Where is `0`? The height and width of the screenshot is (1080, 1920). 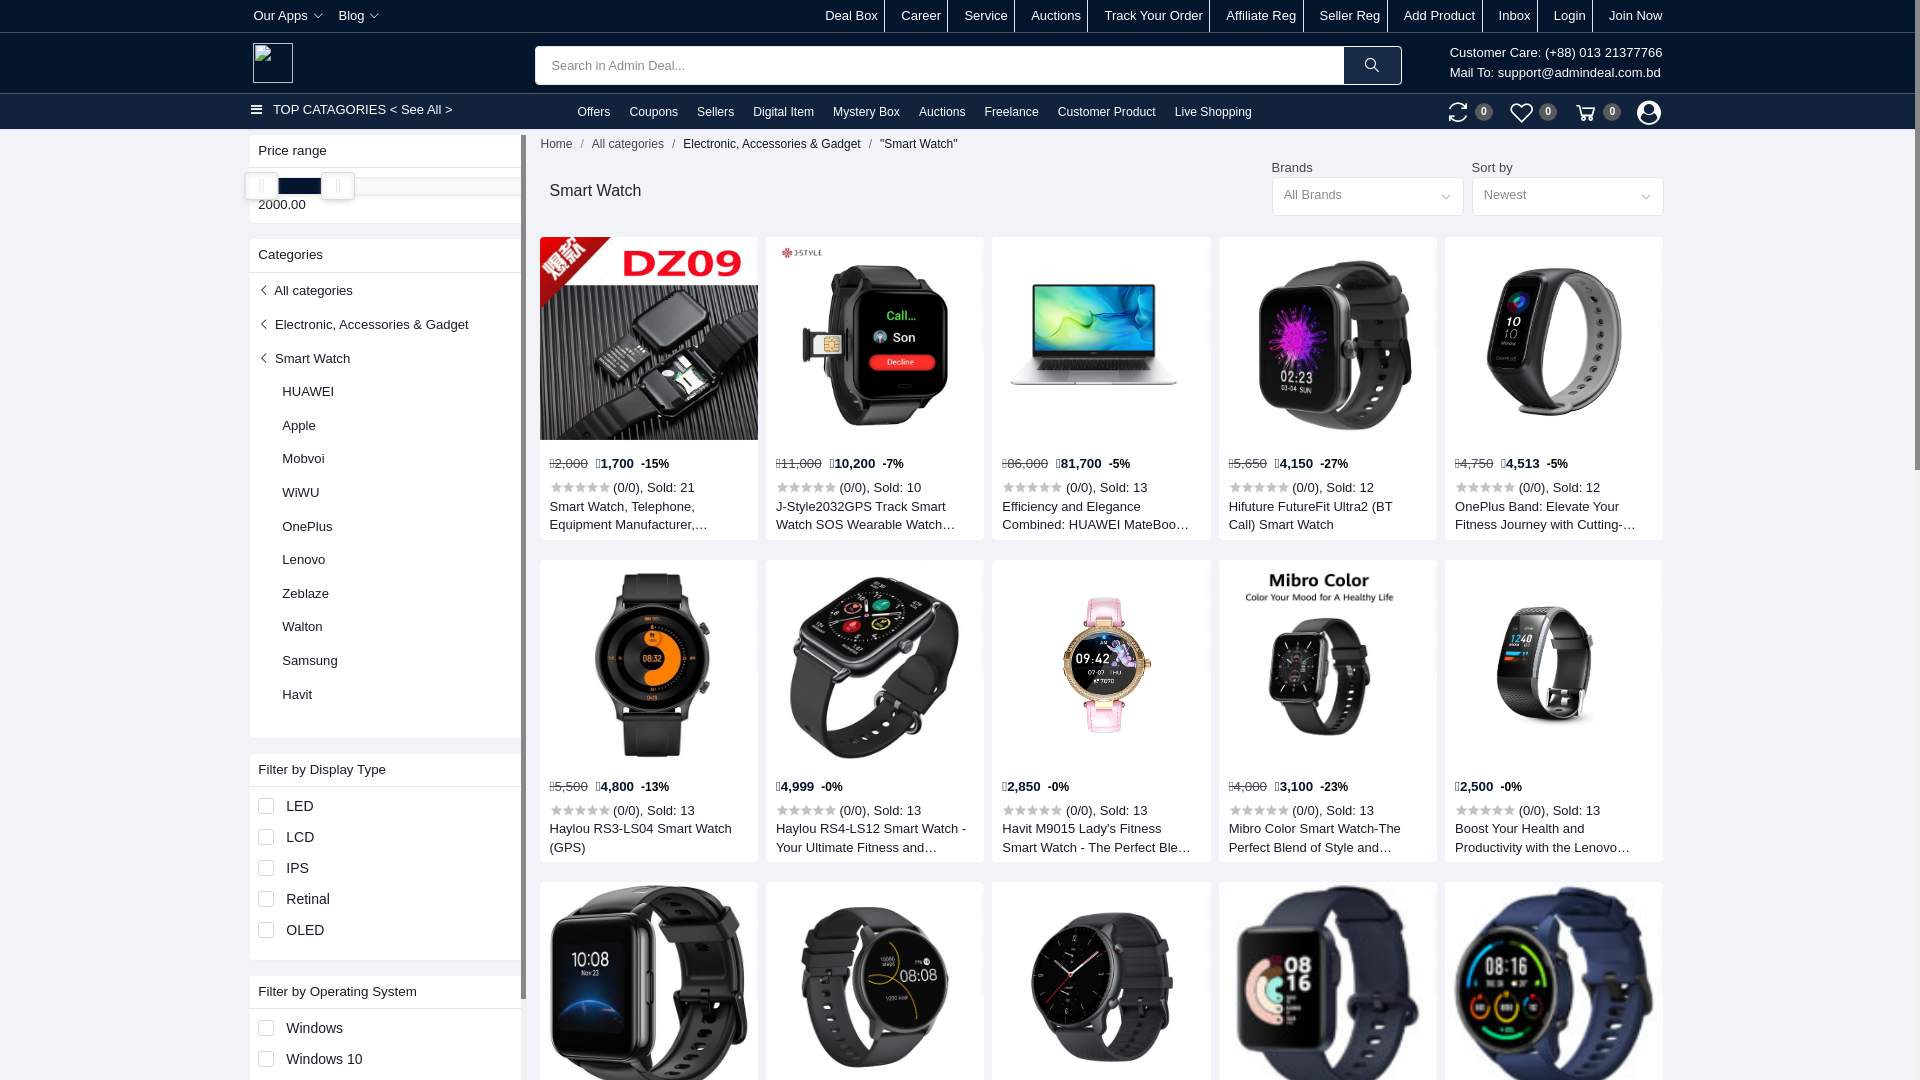
0 is located at coordinates (1469, 112).